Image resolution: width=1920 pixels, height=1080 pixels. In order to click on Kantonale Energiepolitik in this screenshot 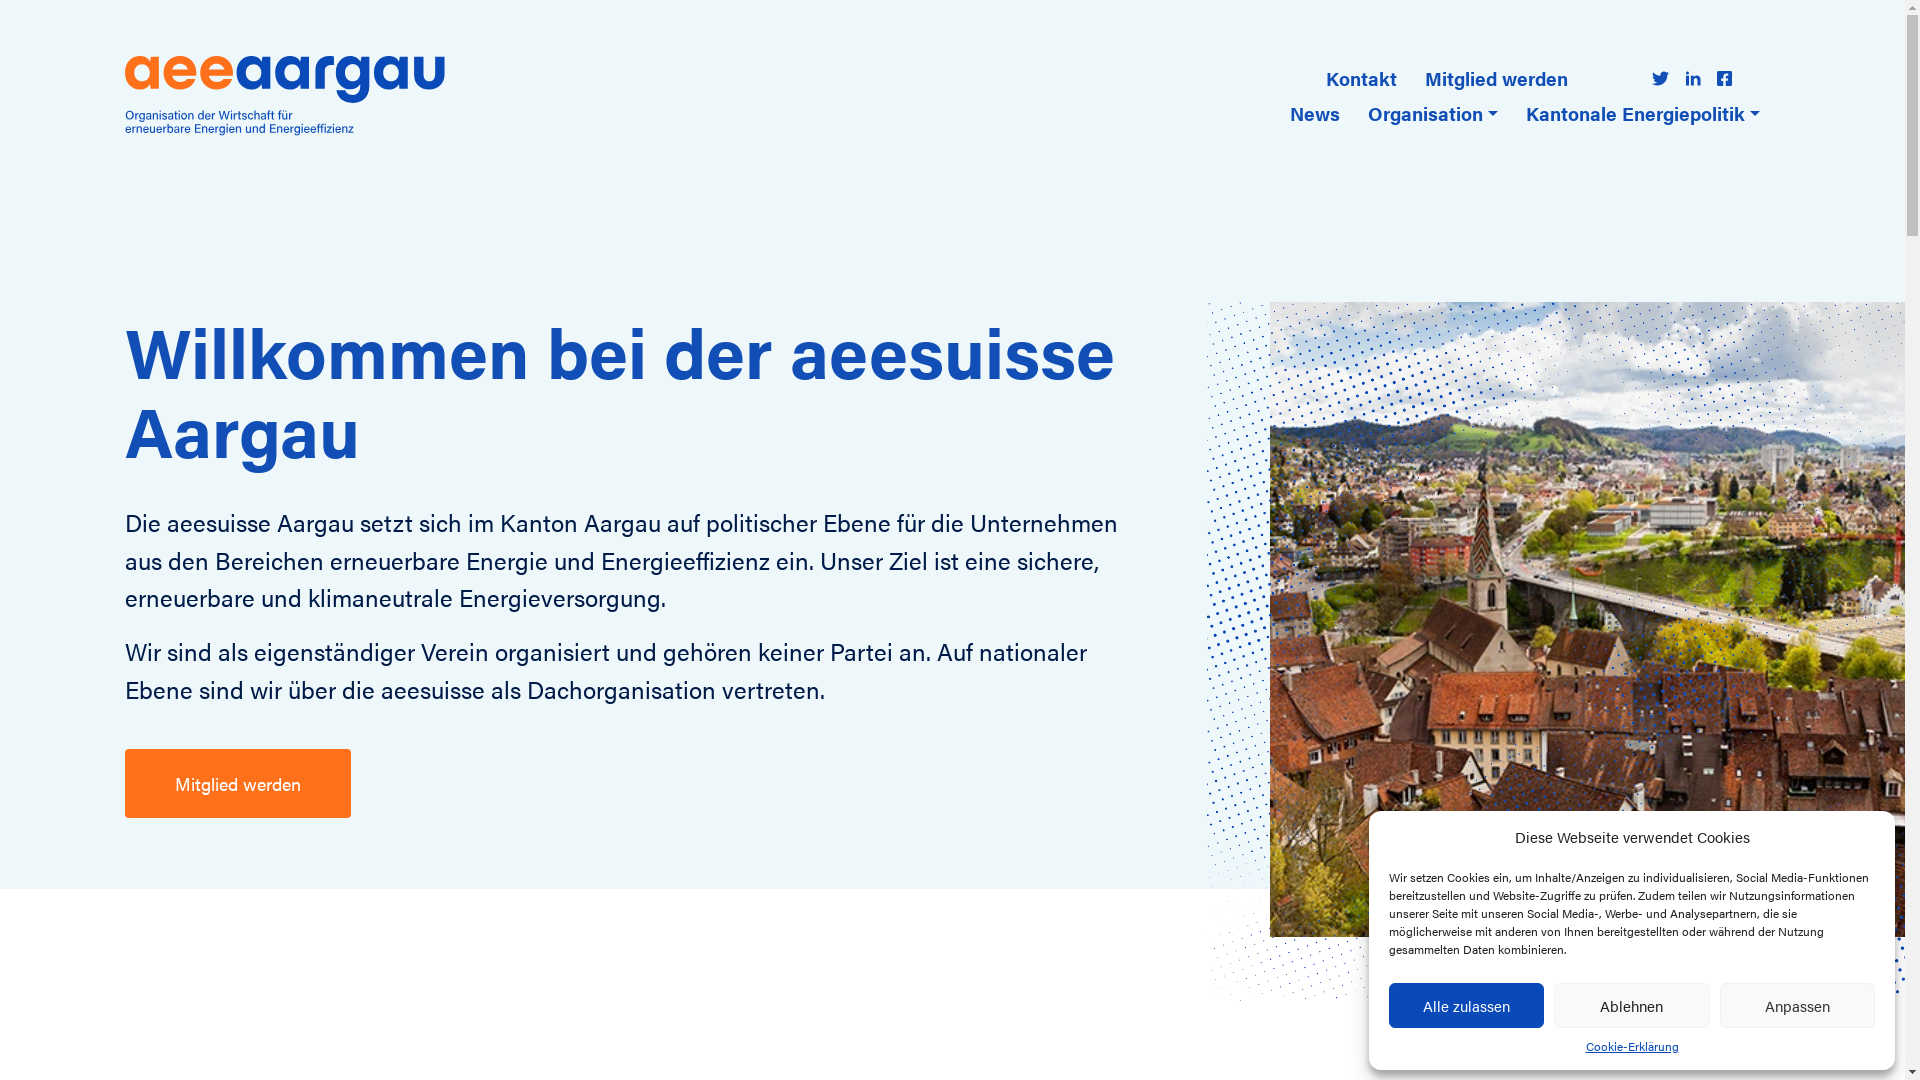, I will do `click(1643, 114)`.